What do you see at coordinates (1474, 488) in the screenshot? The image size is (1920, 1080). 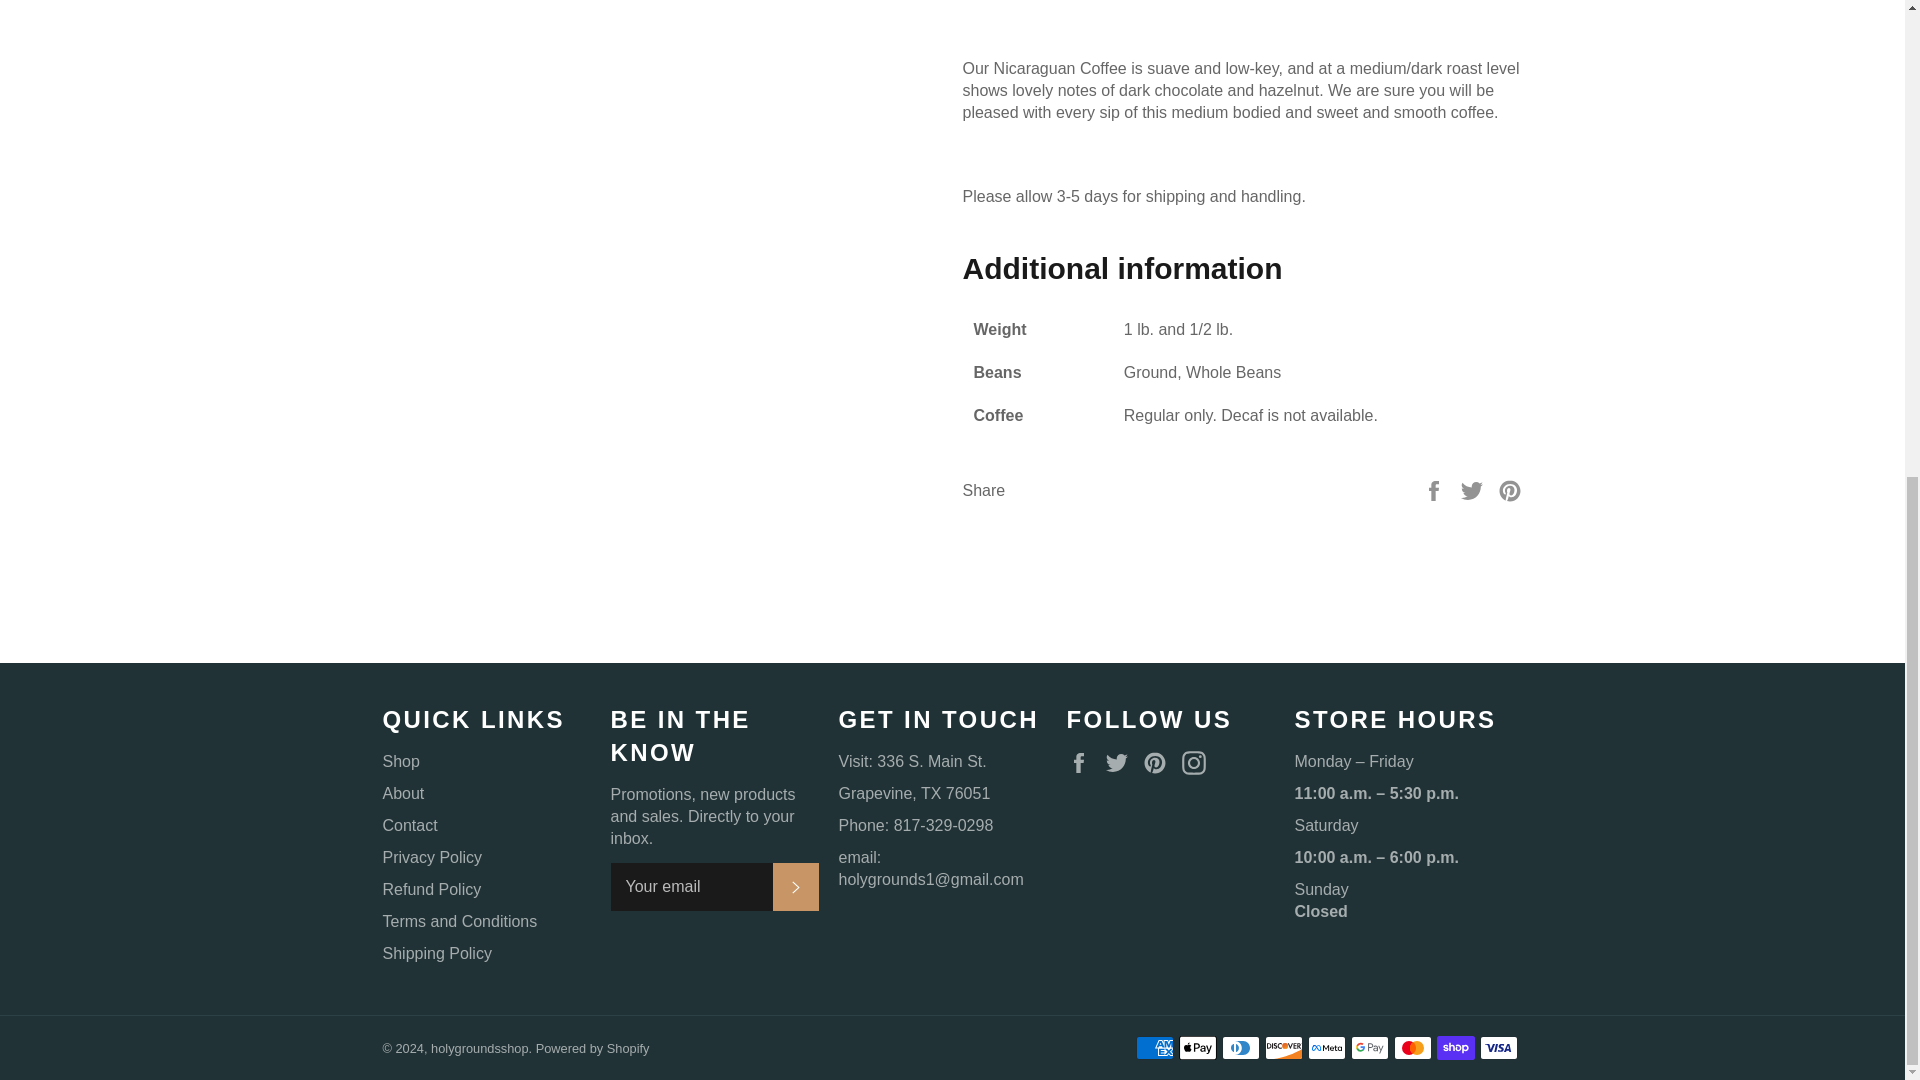 I see `Tweet on Twitter` at bounding box center [1474, 488].